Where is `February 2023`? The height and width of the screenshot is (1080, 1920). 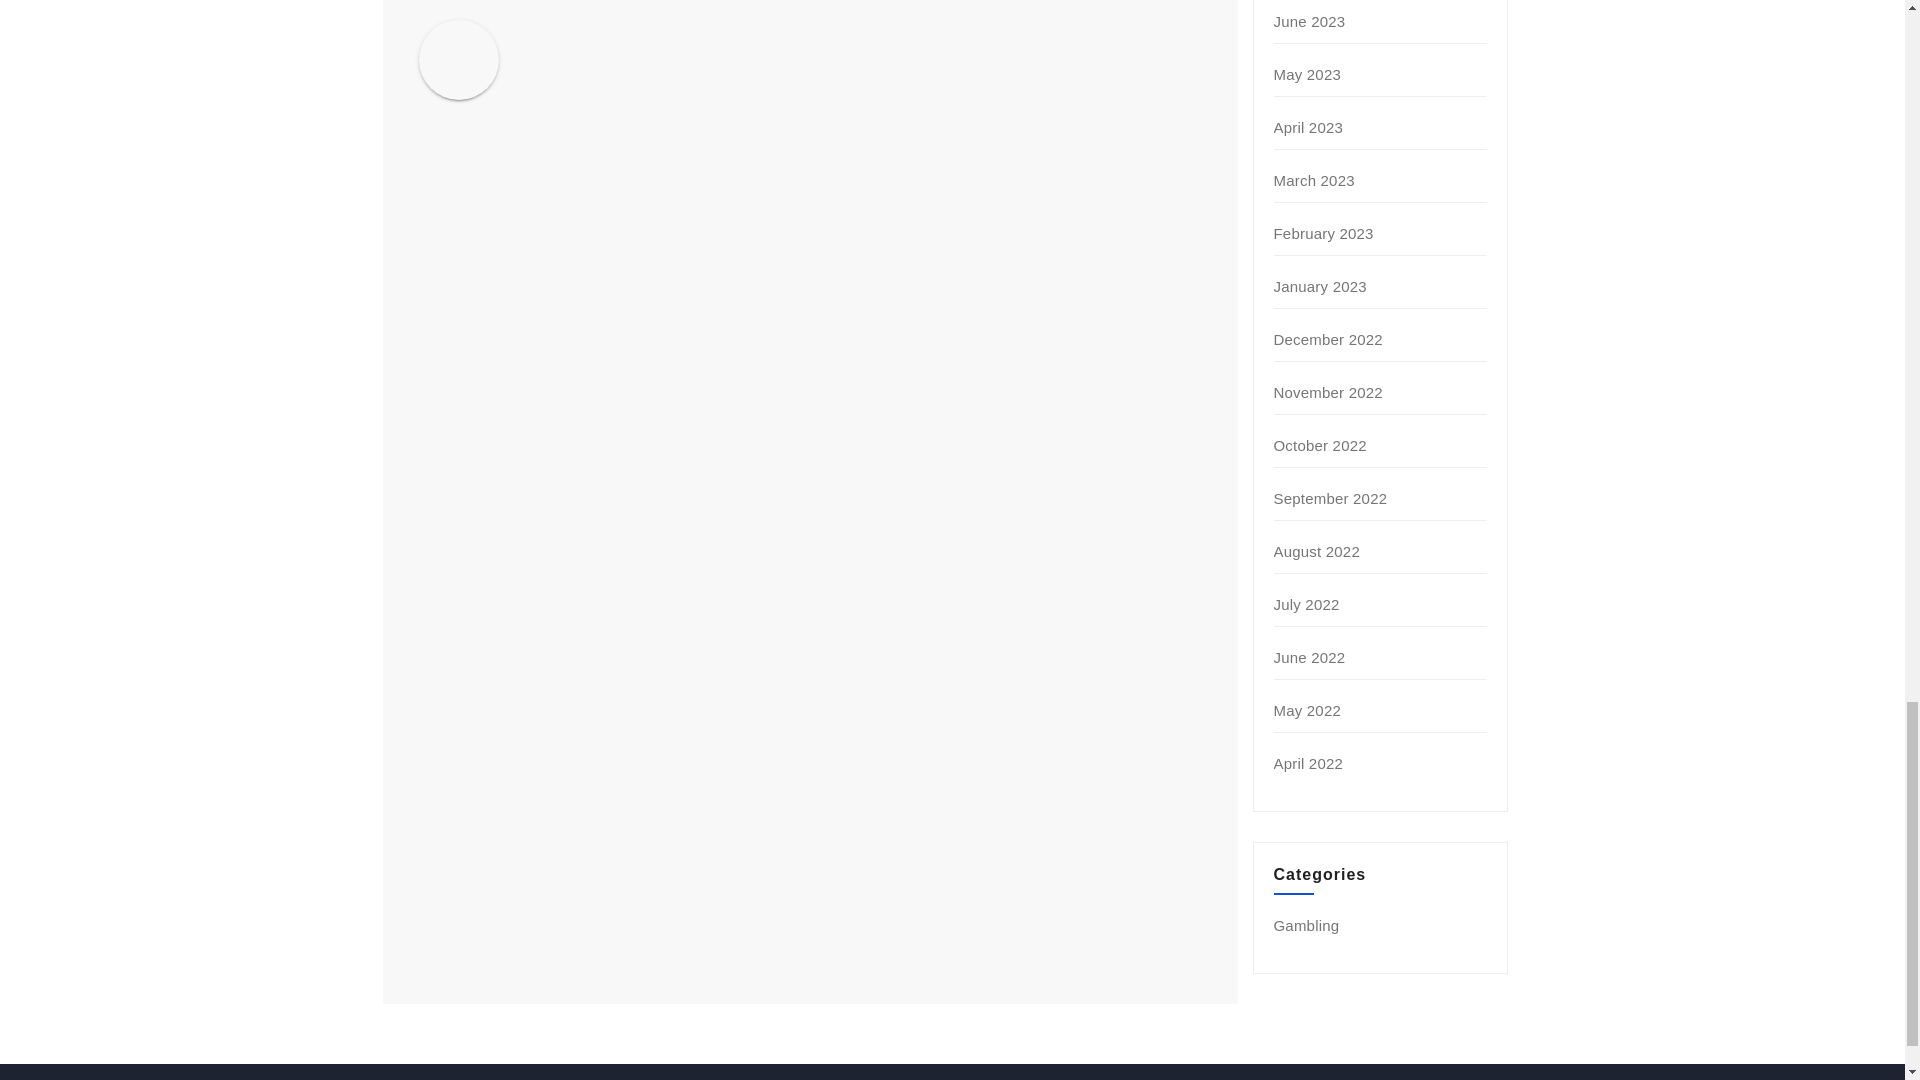
February 2023 is located at coordinates (1324, 232).